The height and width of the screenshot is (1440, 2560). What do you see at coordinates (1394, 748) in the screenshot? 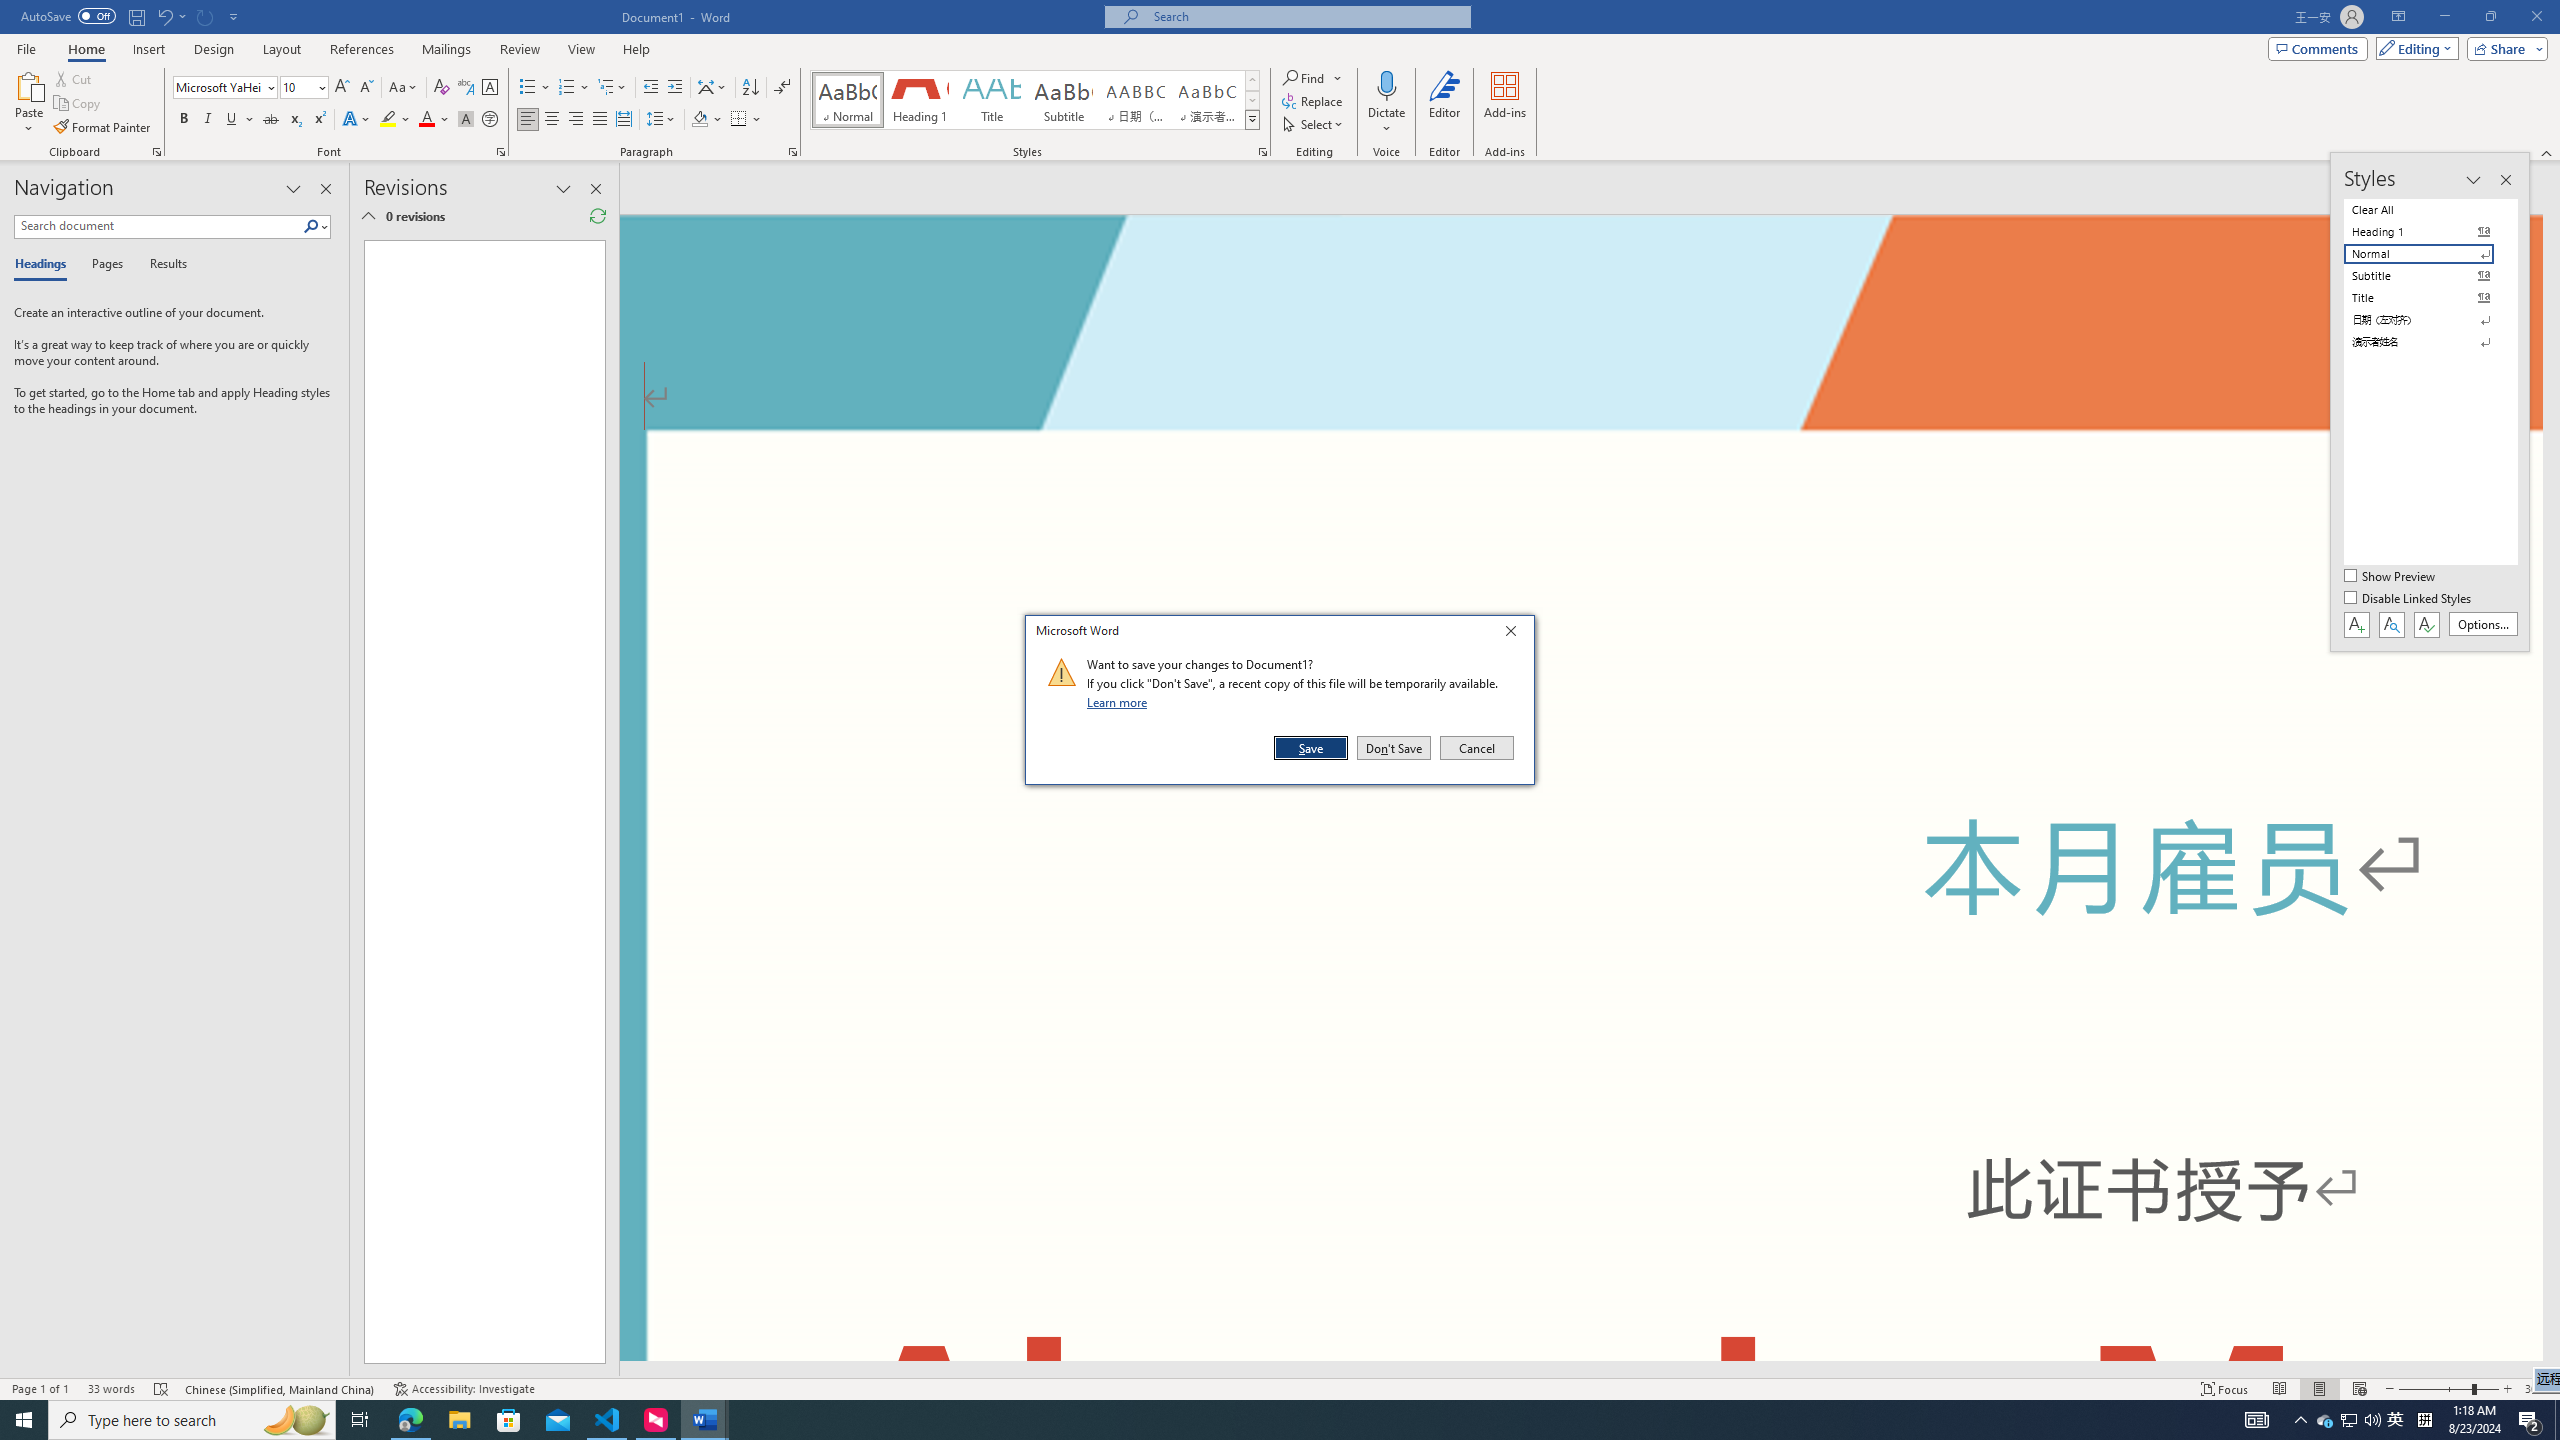
I see `Close` at bounding box center [1394, 748].